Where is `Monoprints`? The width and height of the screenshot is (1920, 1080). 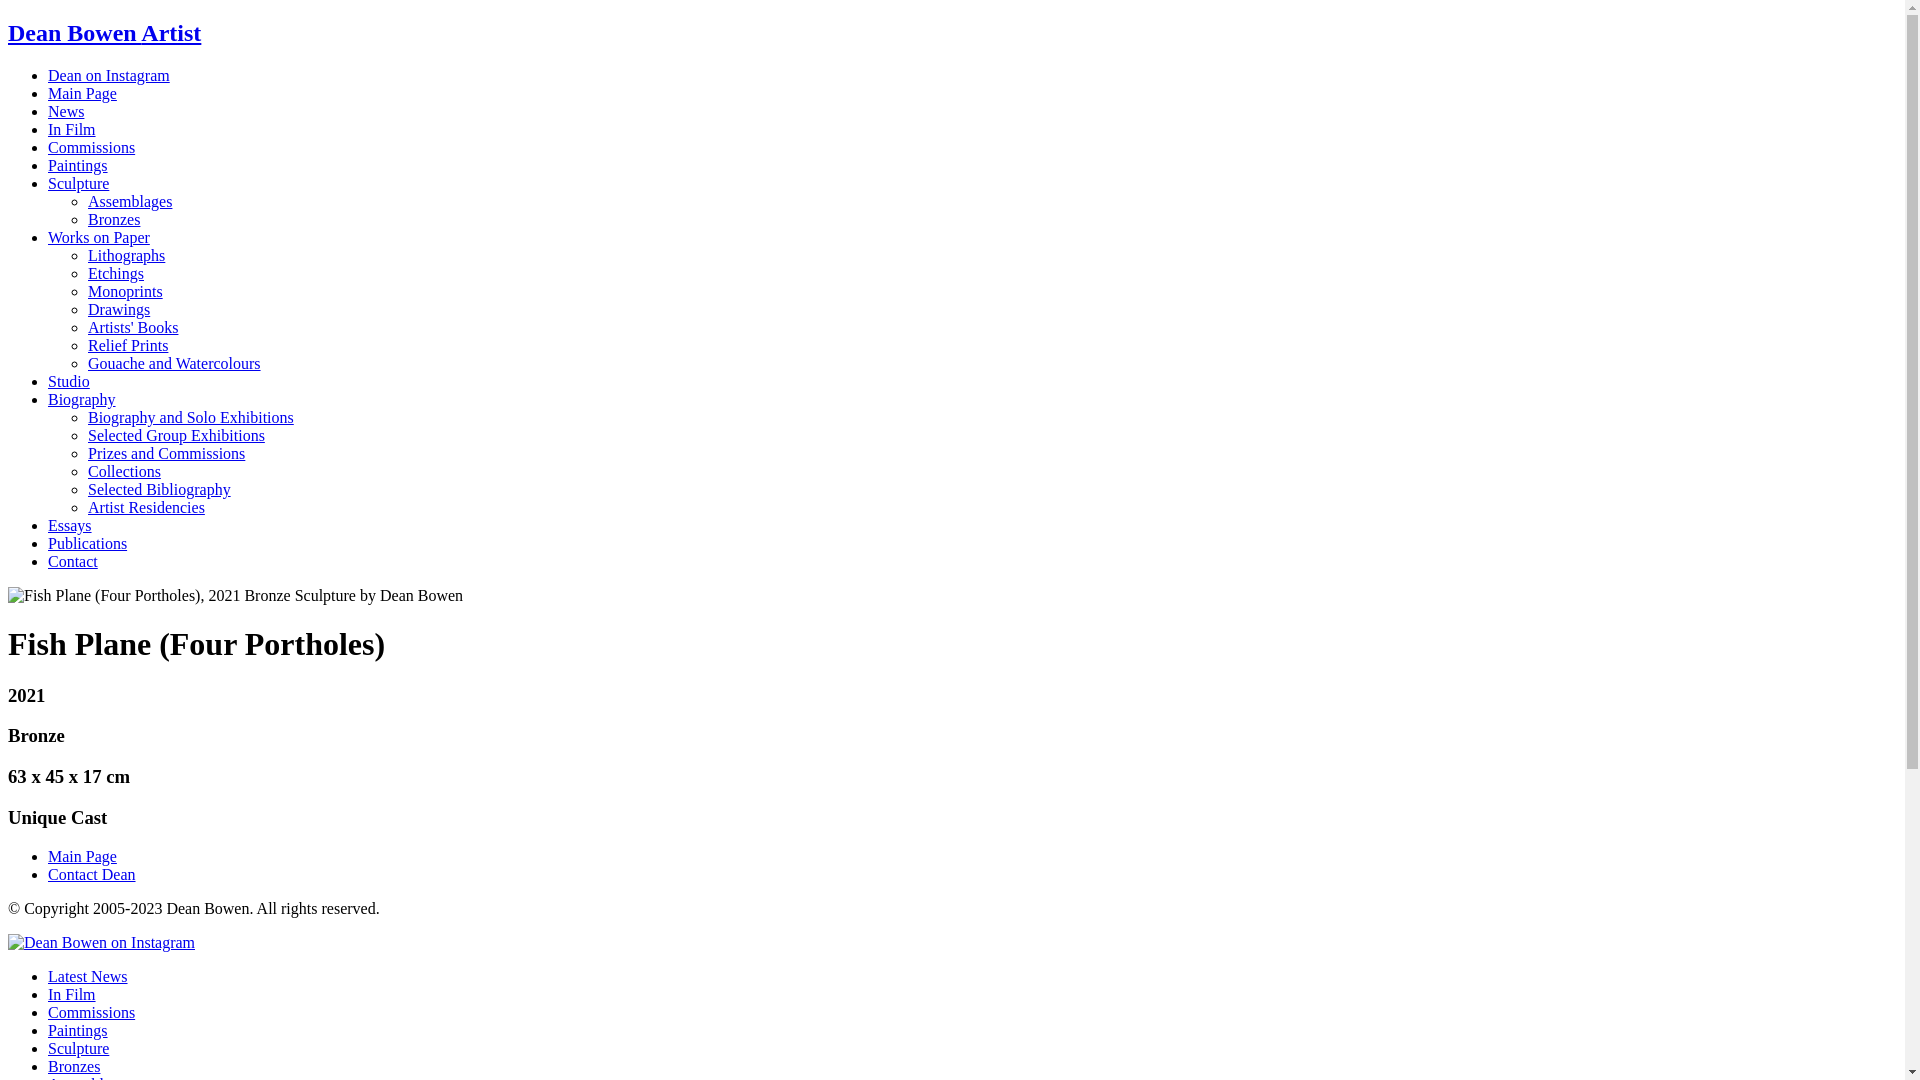
Monoprints is located at coordinates (126, 292).